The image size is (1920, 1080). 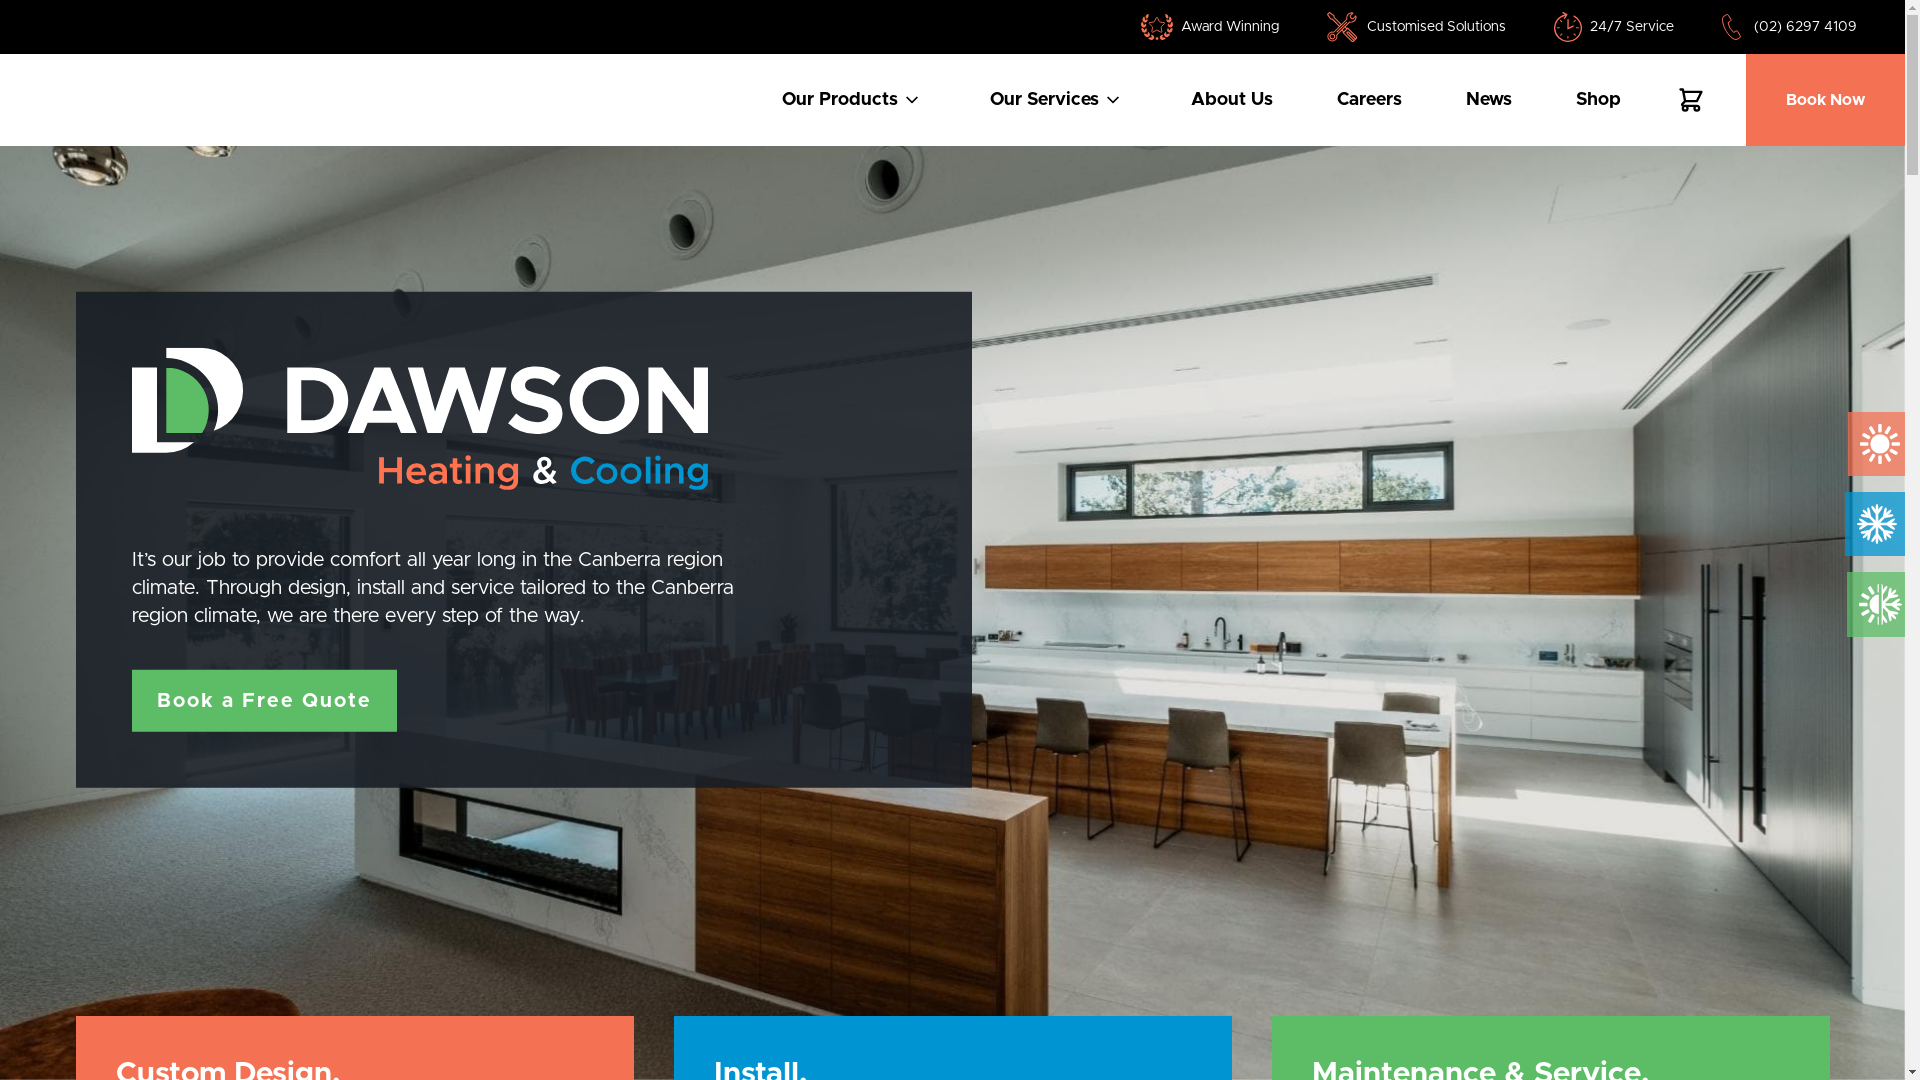 What do you see at coordinates (1232, 100) in the screenshot?
I see `About Us` at bounding box center [1232, 100].